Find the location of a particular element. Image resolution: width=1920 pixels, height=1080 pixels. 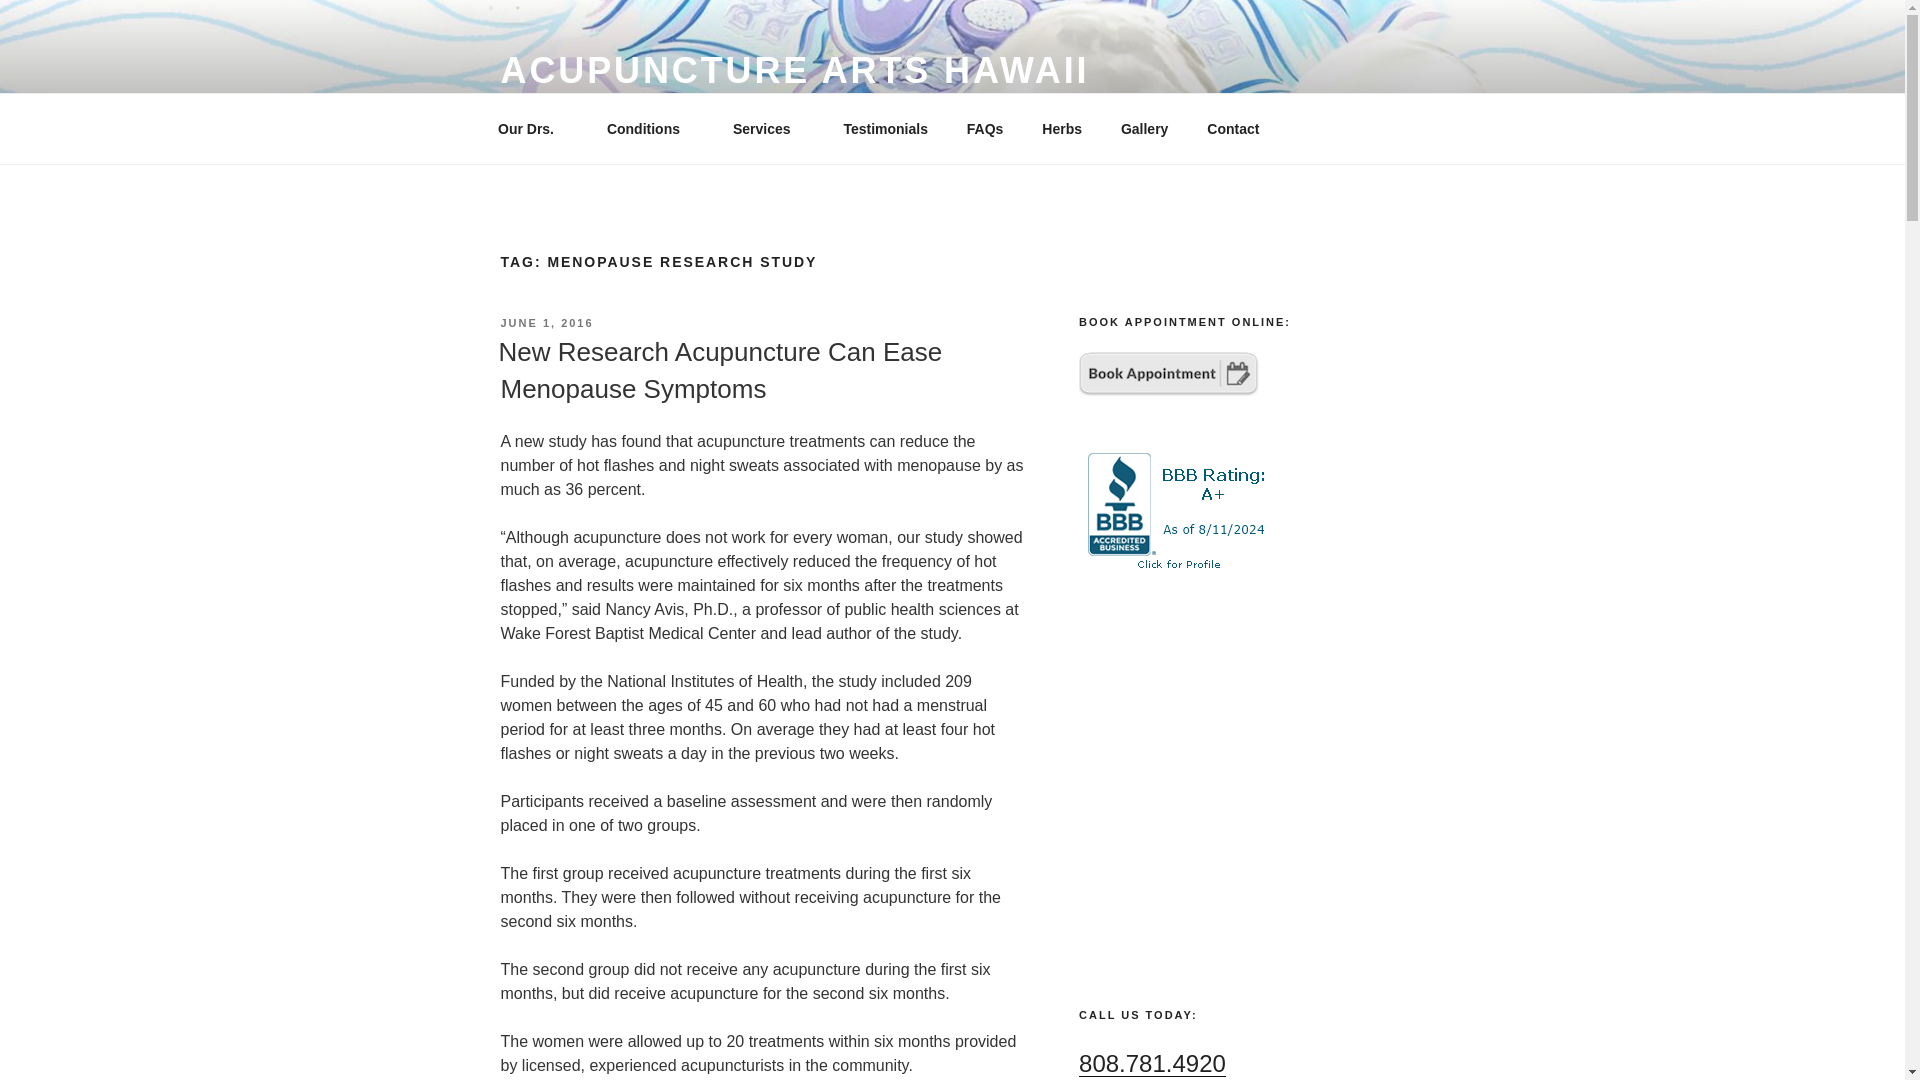

Gallery is located at coordinates (1143, 128).